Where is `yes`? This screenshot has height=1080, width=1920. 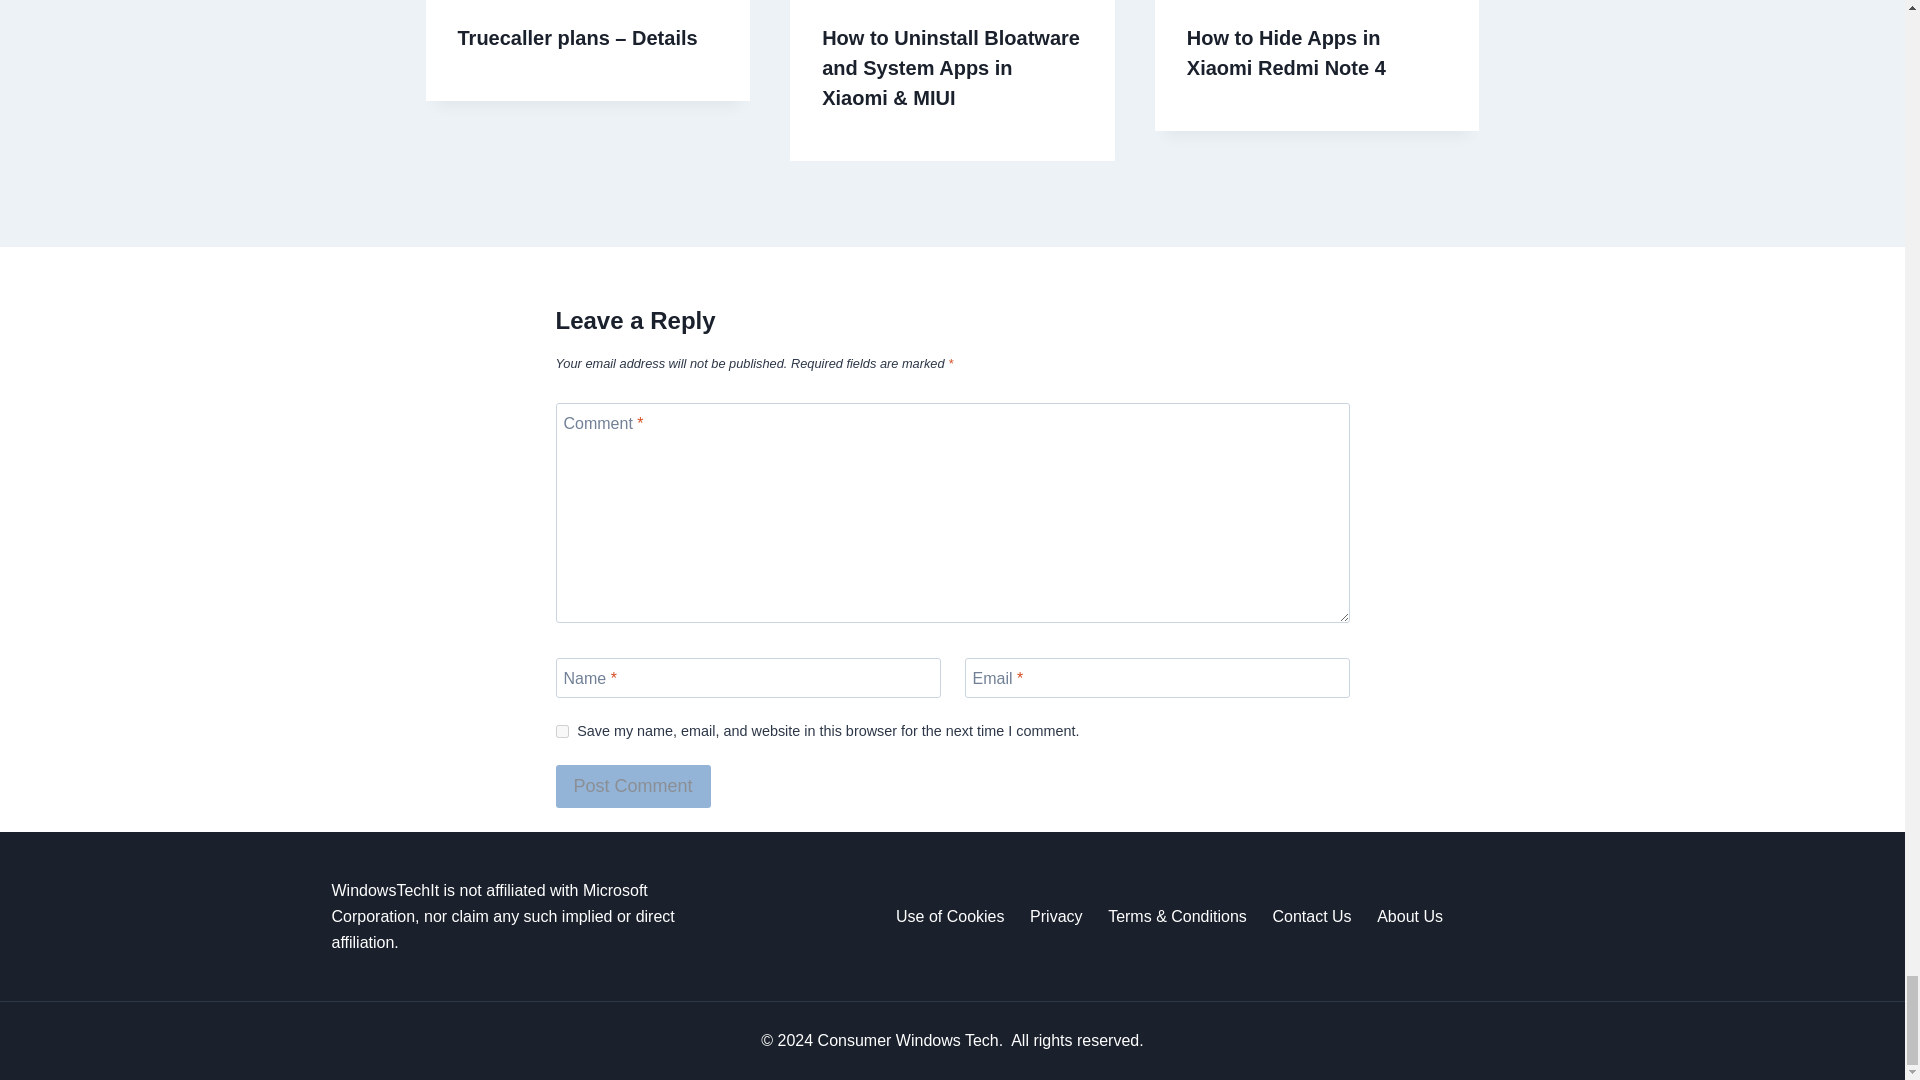
yes is located at coordinates (562, 730).